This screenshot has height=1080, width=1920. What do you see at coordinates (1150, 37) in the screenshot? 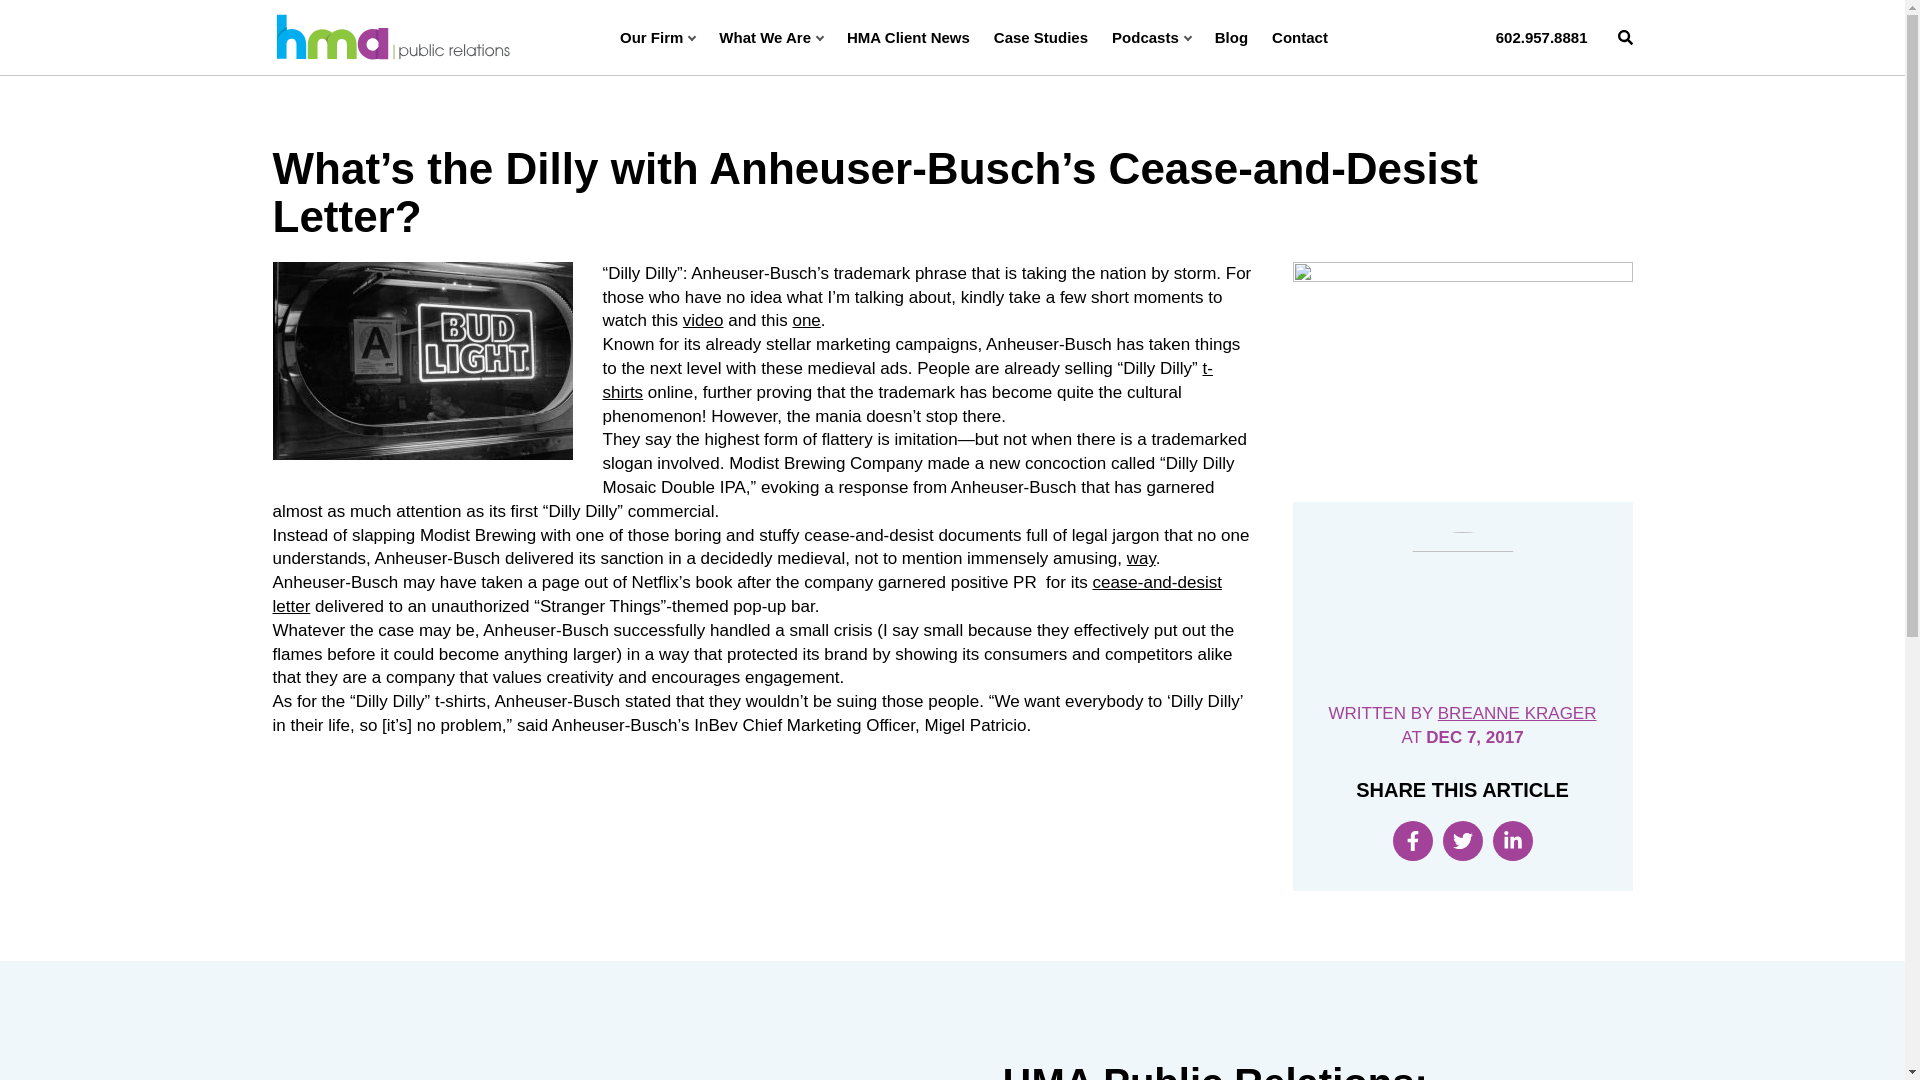
I see `Podcasts` at bounding box center [1150, 37].